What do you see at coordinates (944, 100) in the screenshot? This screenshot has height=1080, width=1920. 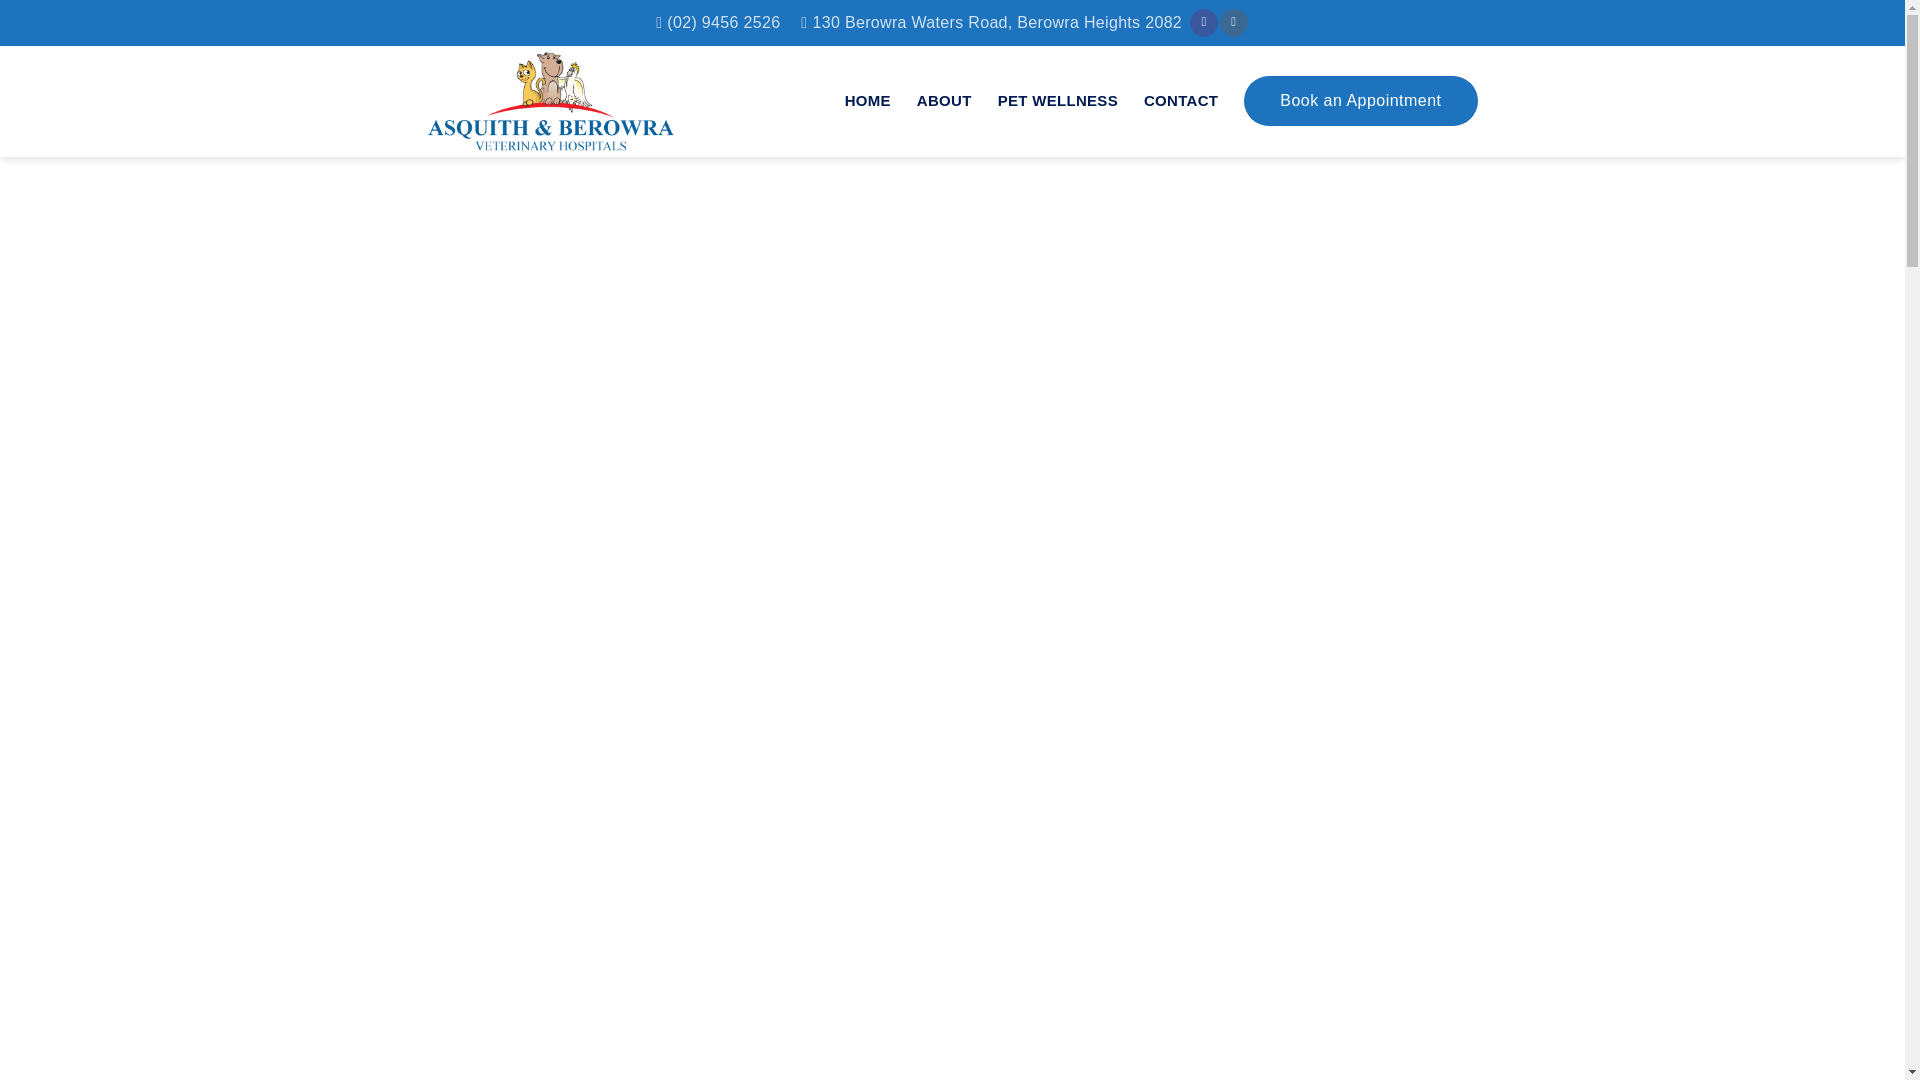 I see `ABOUT` at bounding box center [944, 100].